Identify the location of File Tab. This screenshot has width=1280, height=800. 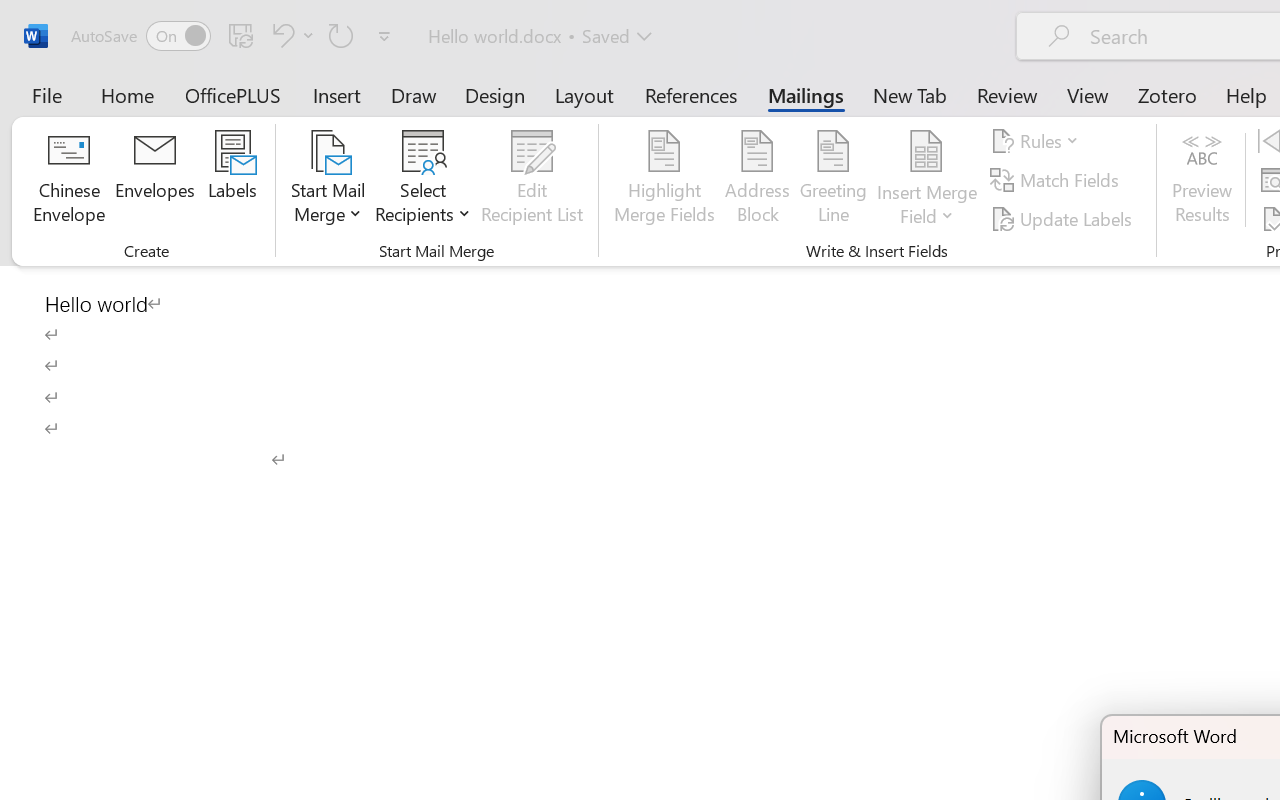
(46, 94).